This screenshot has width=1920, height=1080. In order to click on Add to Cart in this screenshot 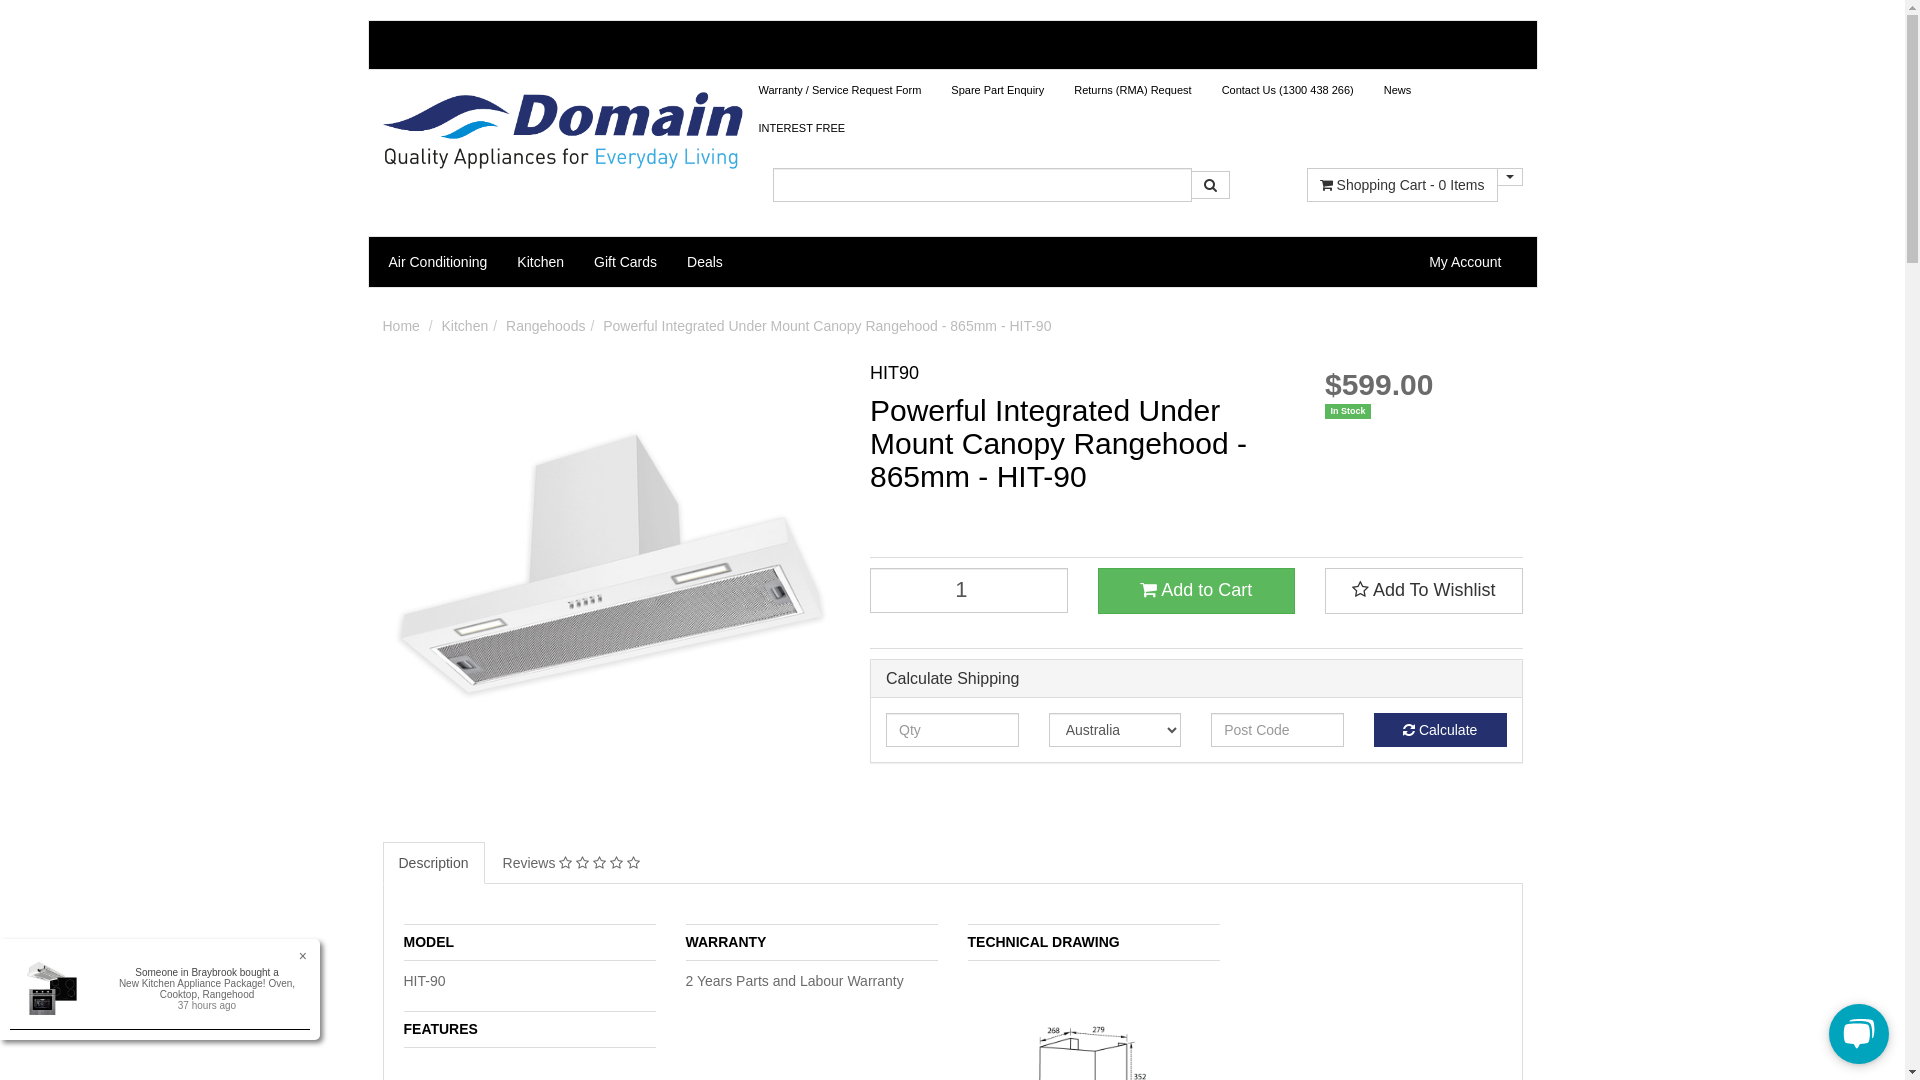, I will do `click(1197, 591)`.